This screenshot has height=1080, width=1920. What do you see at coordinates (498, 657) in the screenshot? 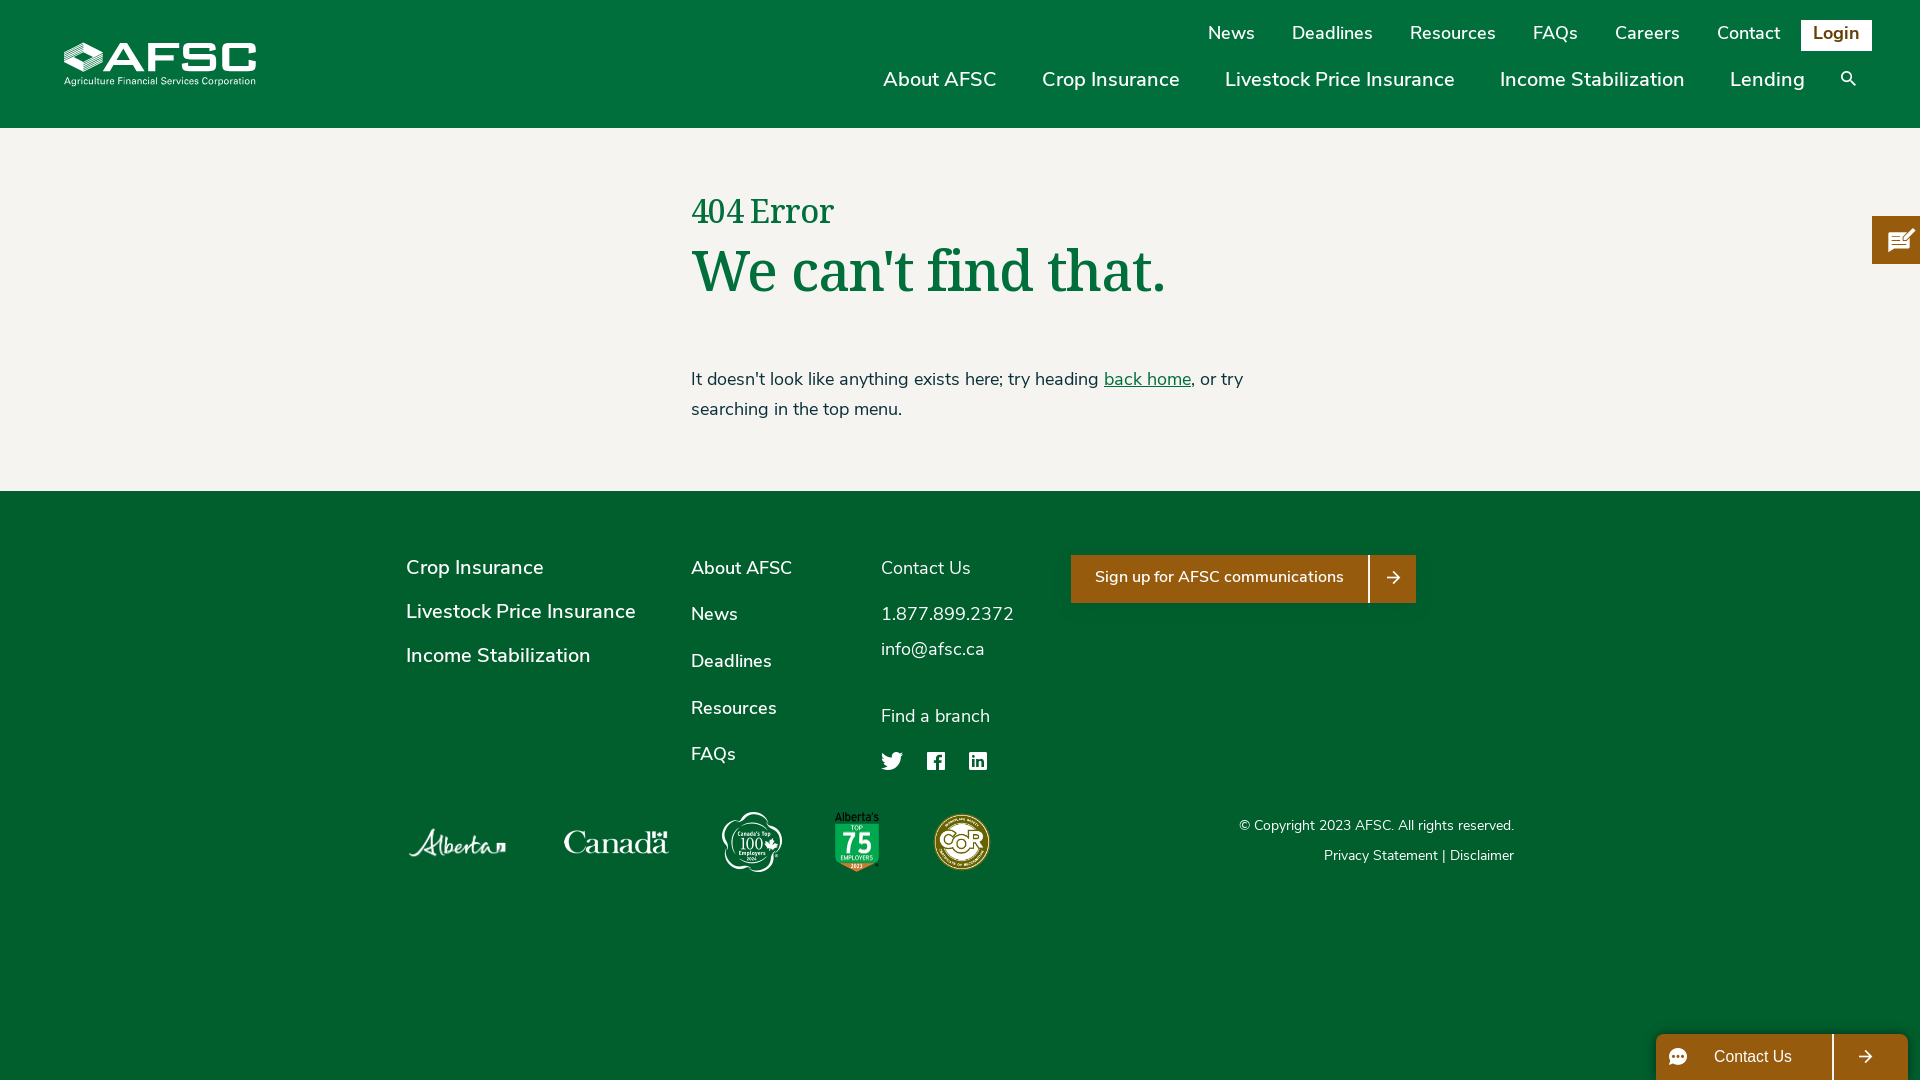
I see `Income Stabilization` at bounding box center [498, 657].